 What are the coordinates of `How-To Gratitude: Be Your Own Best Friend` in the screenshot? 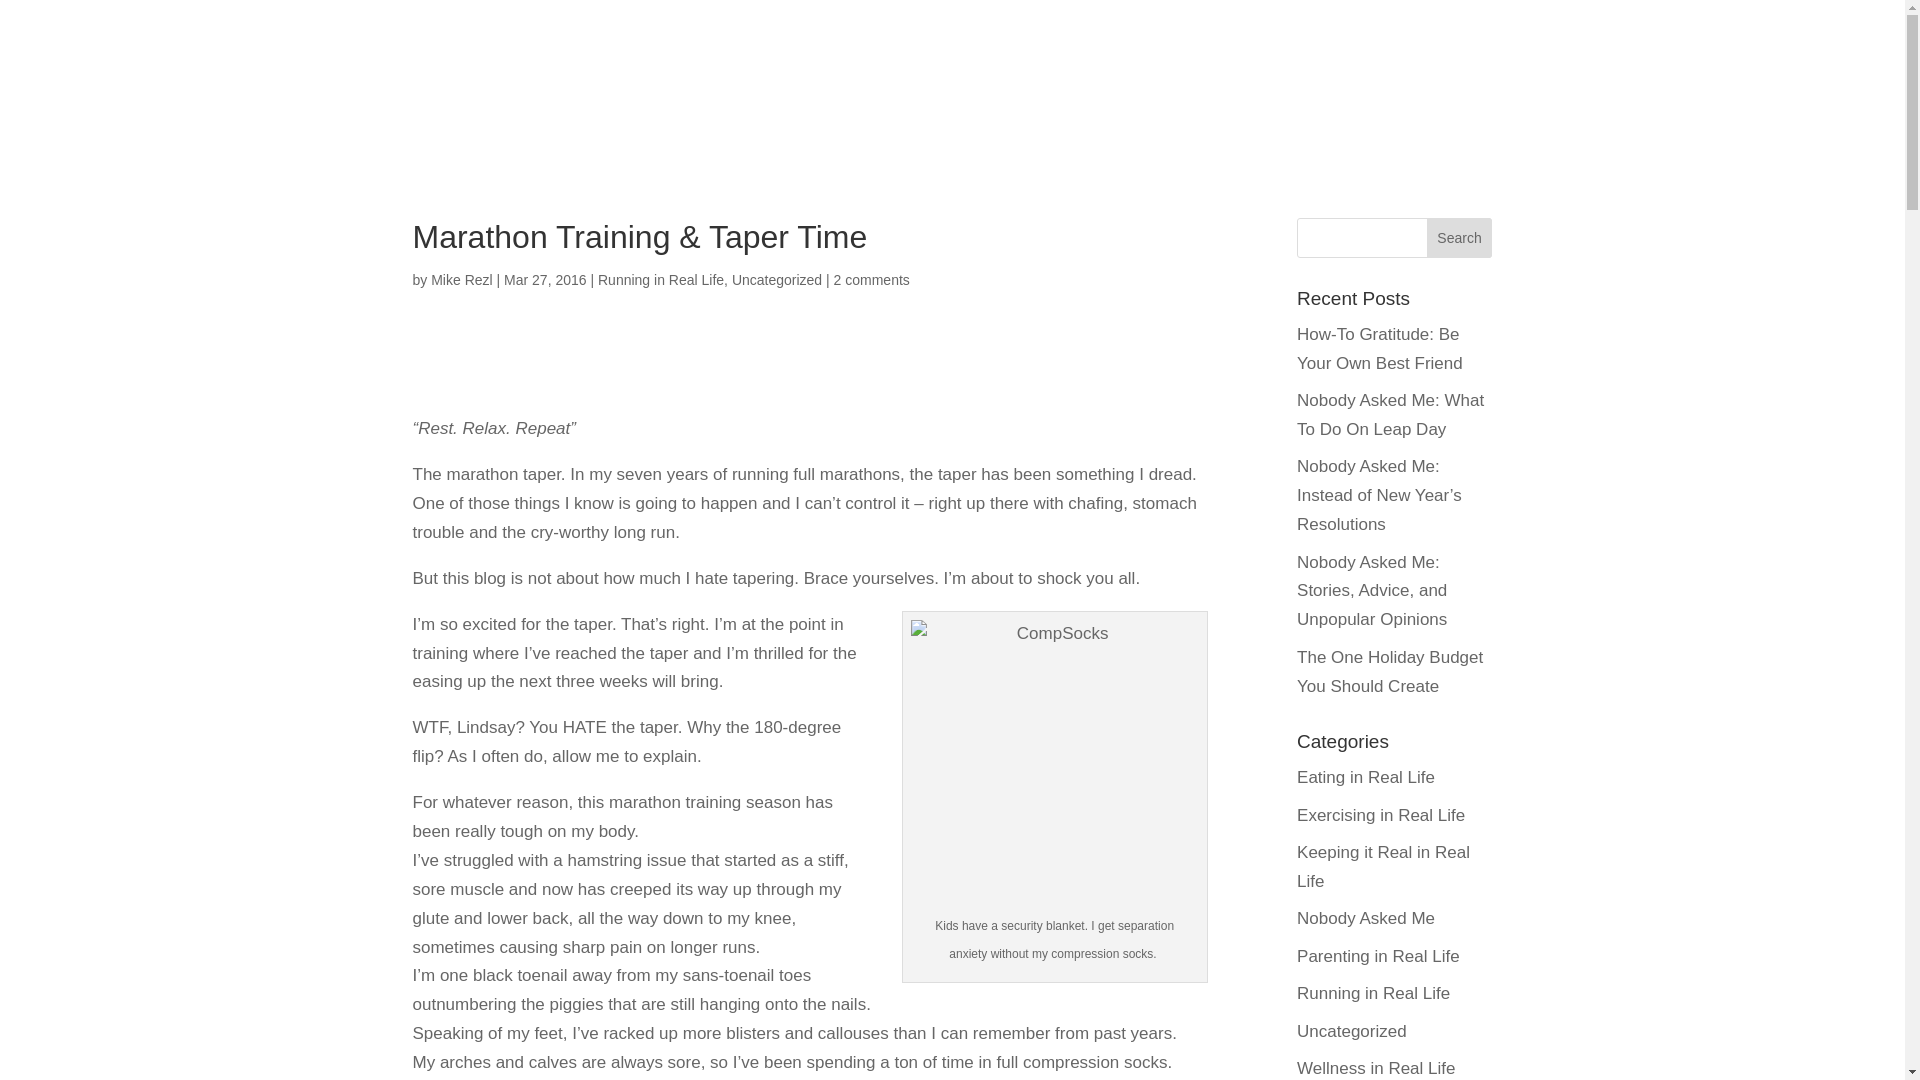 It's located at (1380, 348).